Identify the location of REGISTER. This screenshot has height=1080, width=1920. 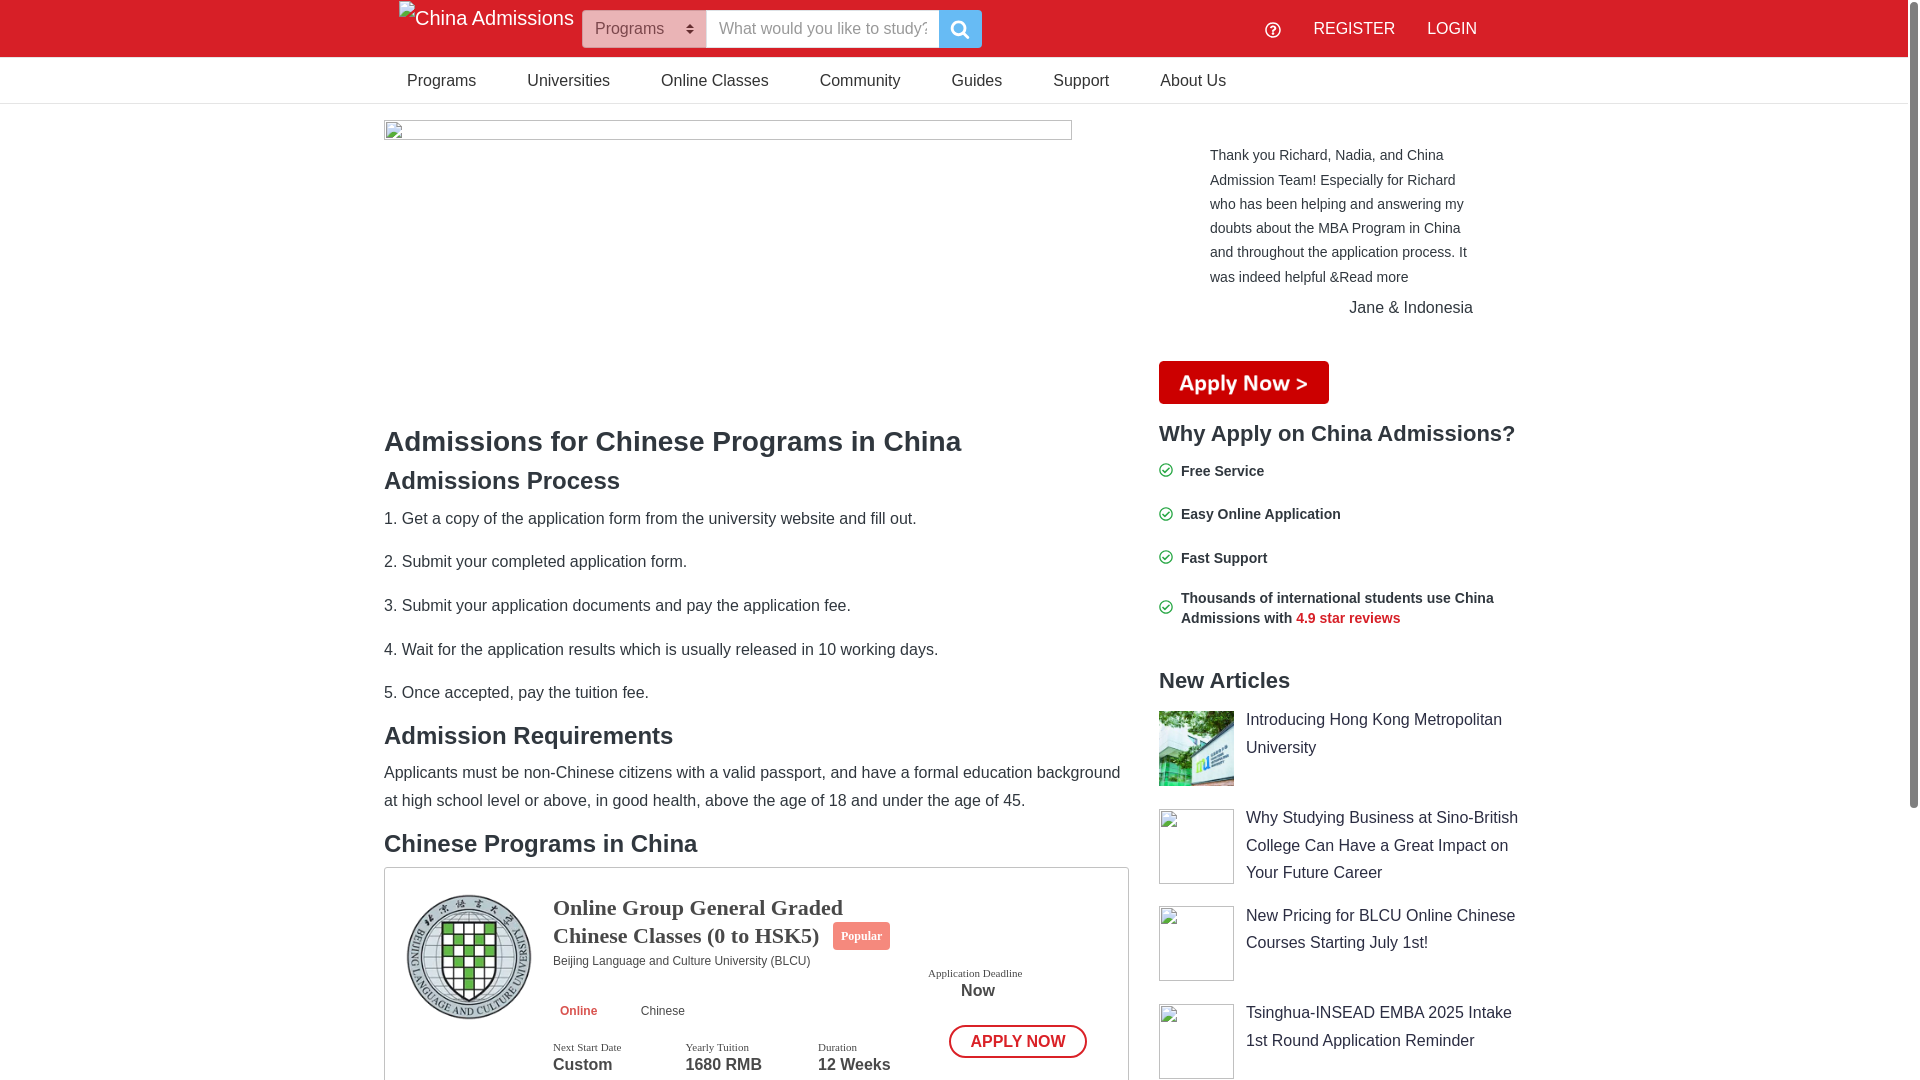
(1354, 28).